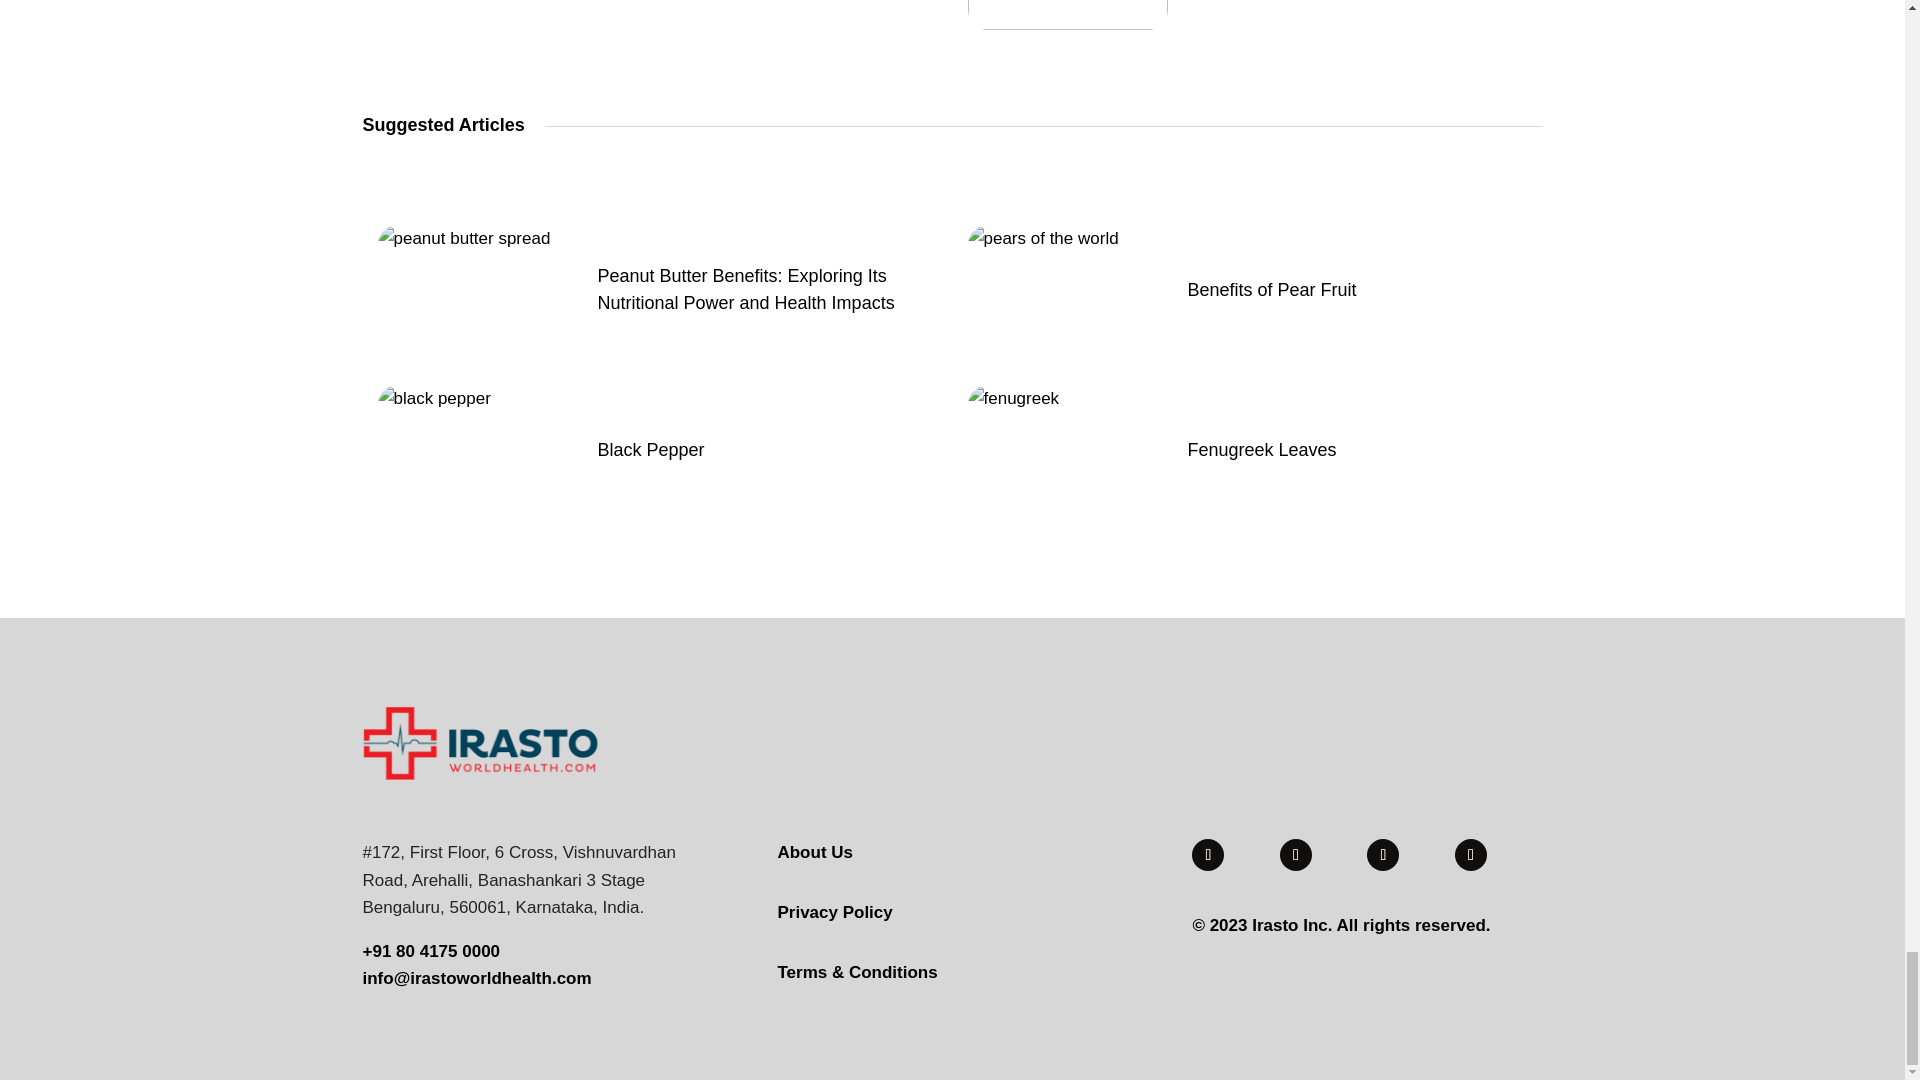 The height and width of the screenshot is (1080, 1920). I want to click on Irasto-logo, so click(480, 743).